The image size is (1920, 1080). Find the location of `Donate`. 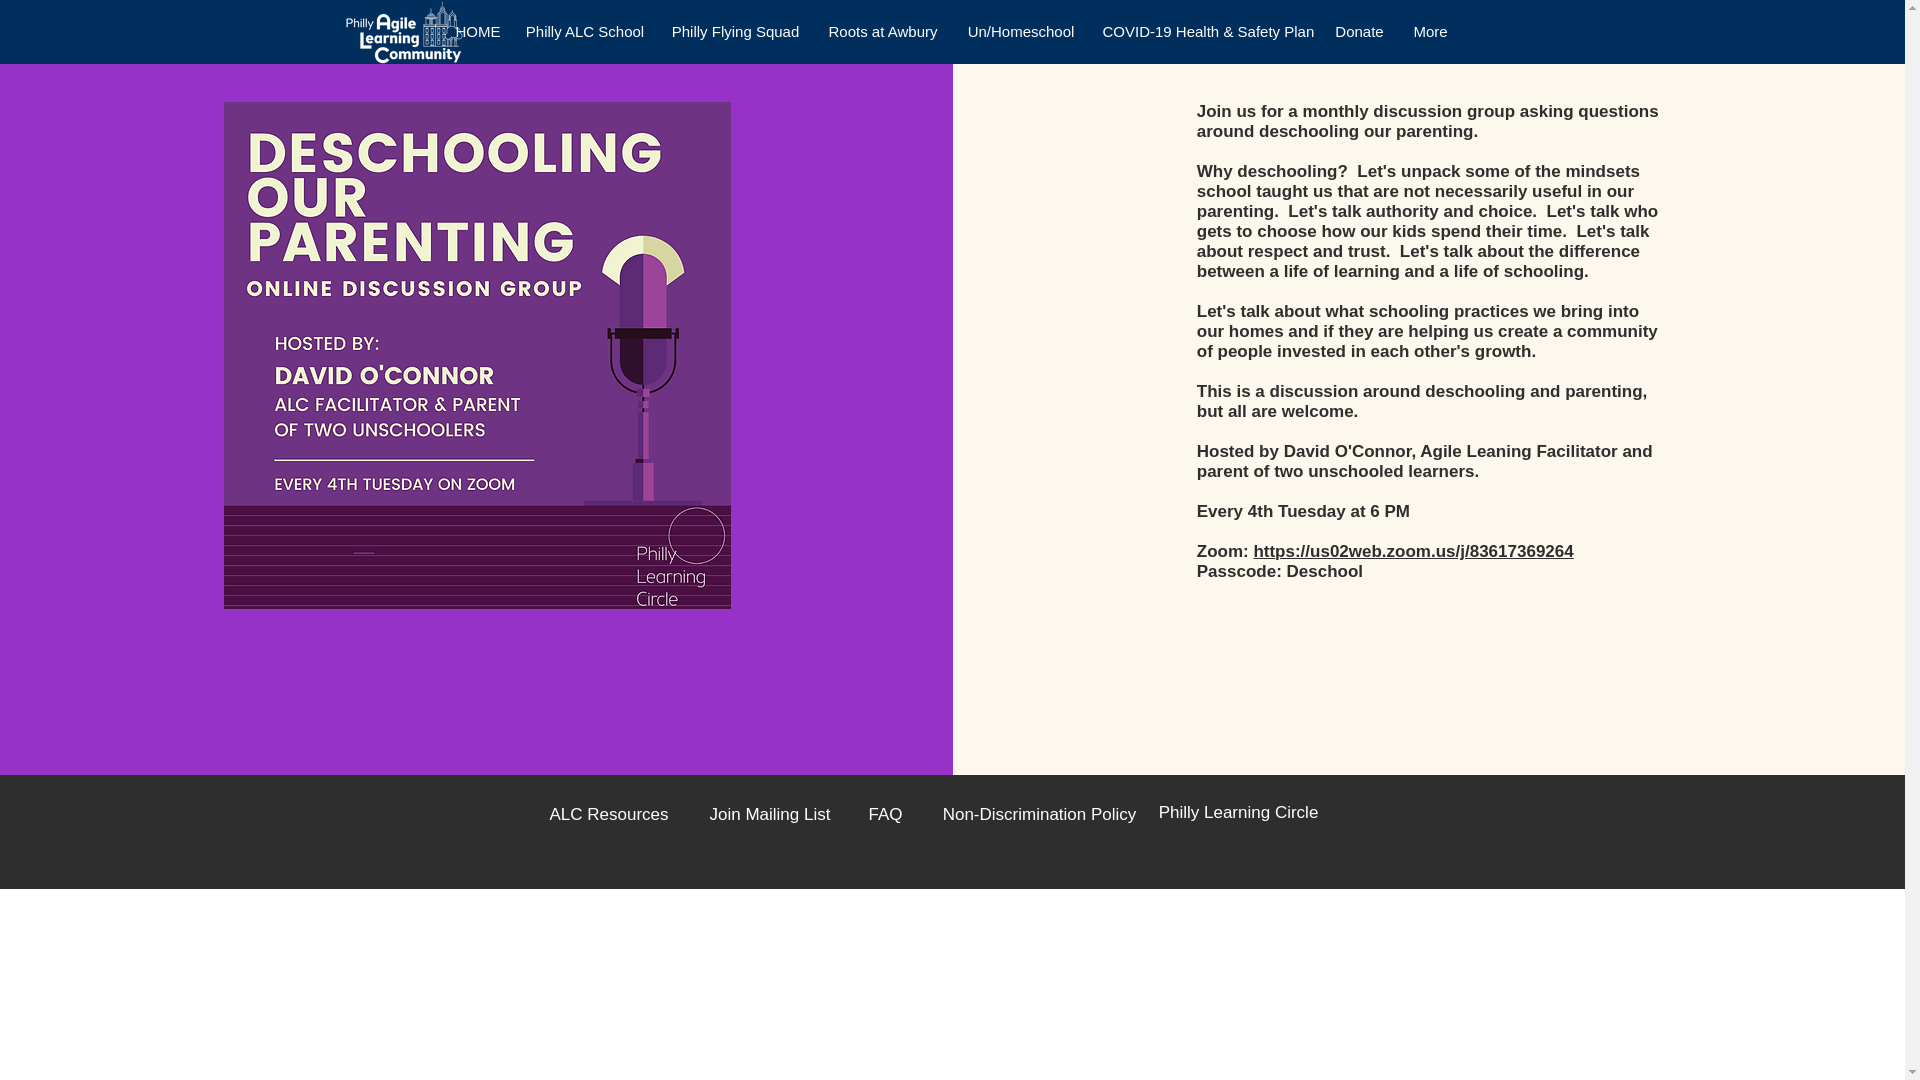

Donate is located at coordinates (1358, 32).